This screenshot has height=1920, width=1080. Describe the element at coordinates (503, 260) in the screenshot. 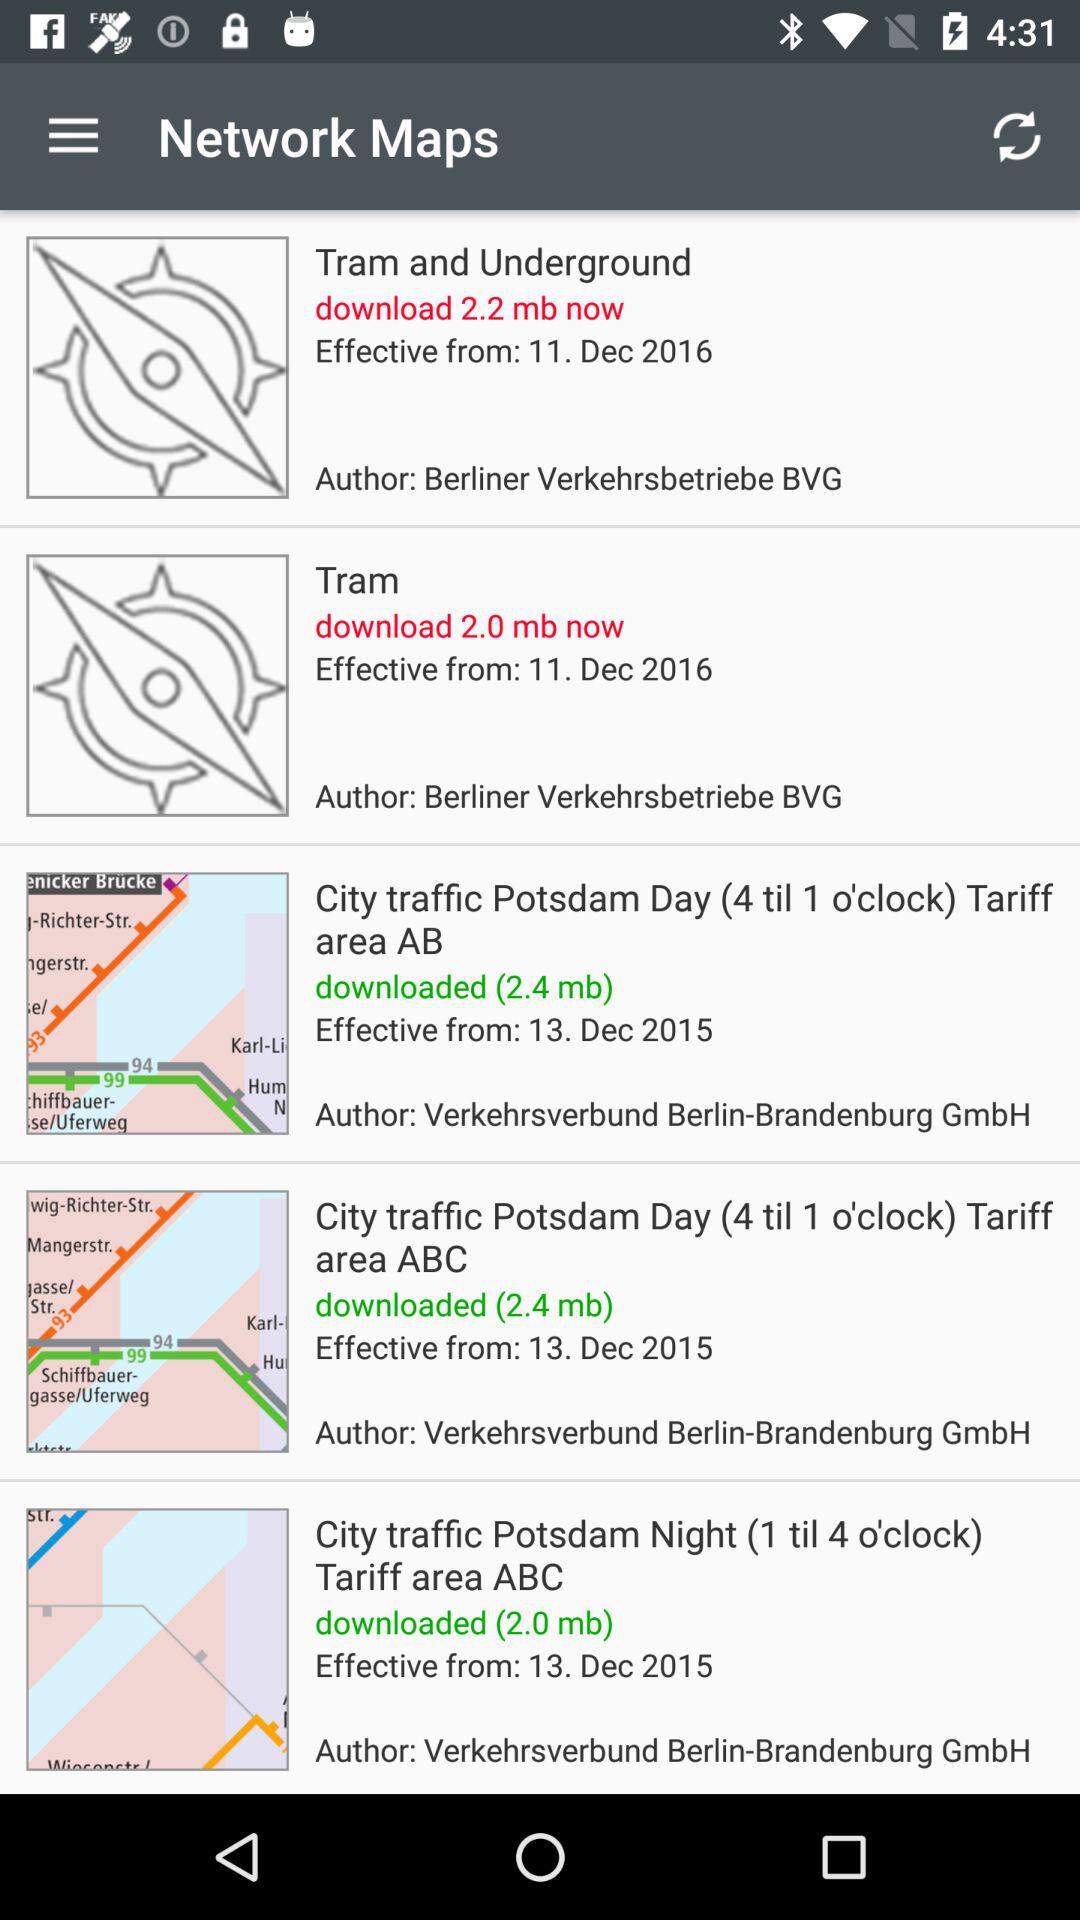

I see `launch tram and underground icon` at that location.